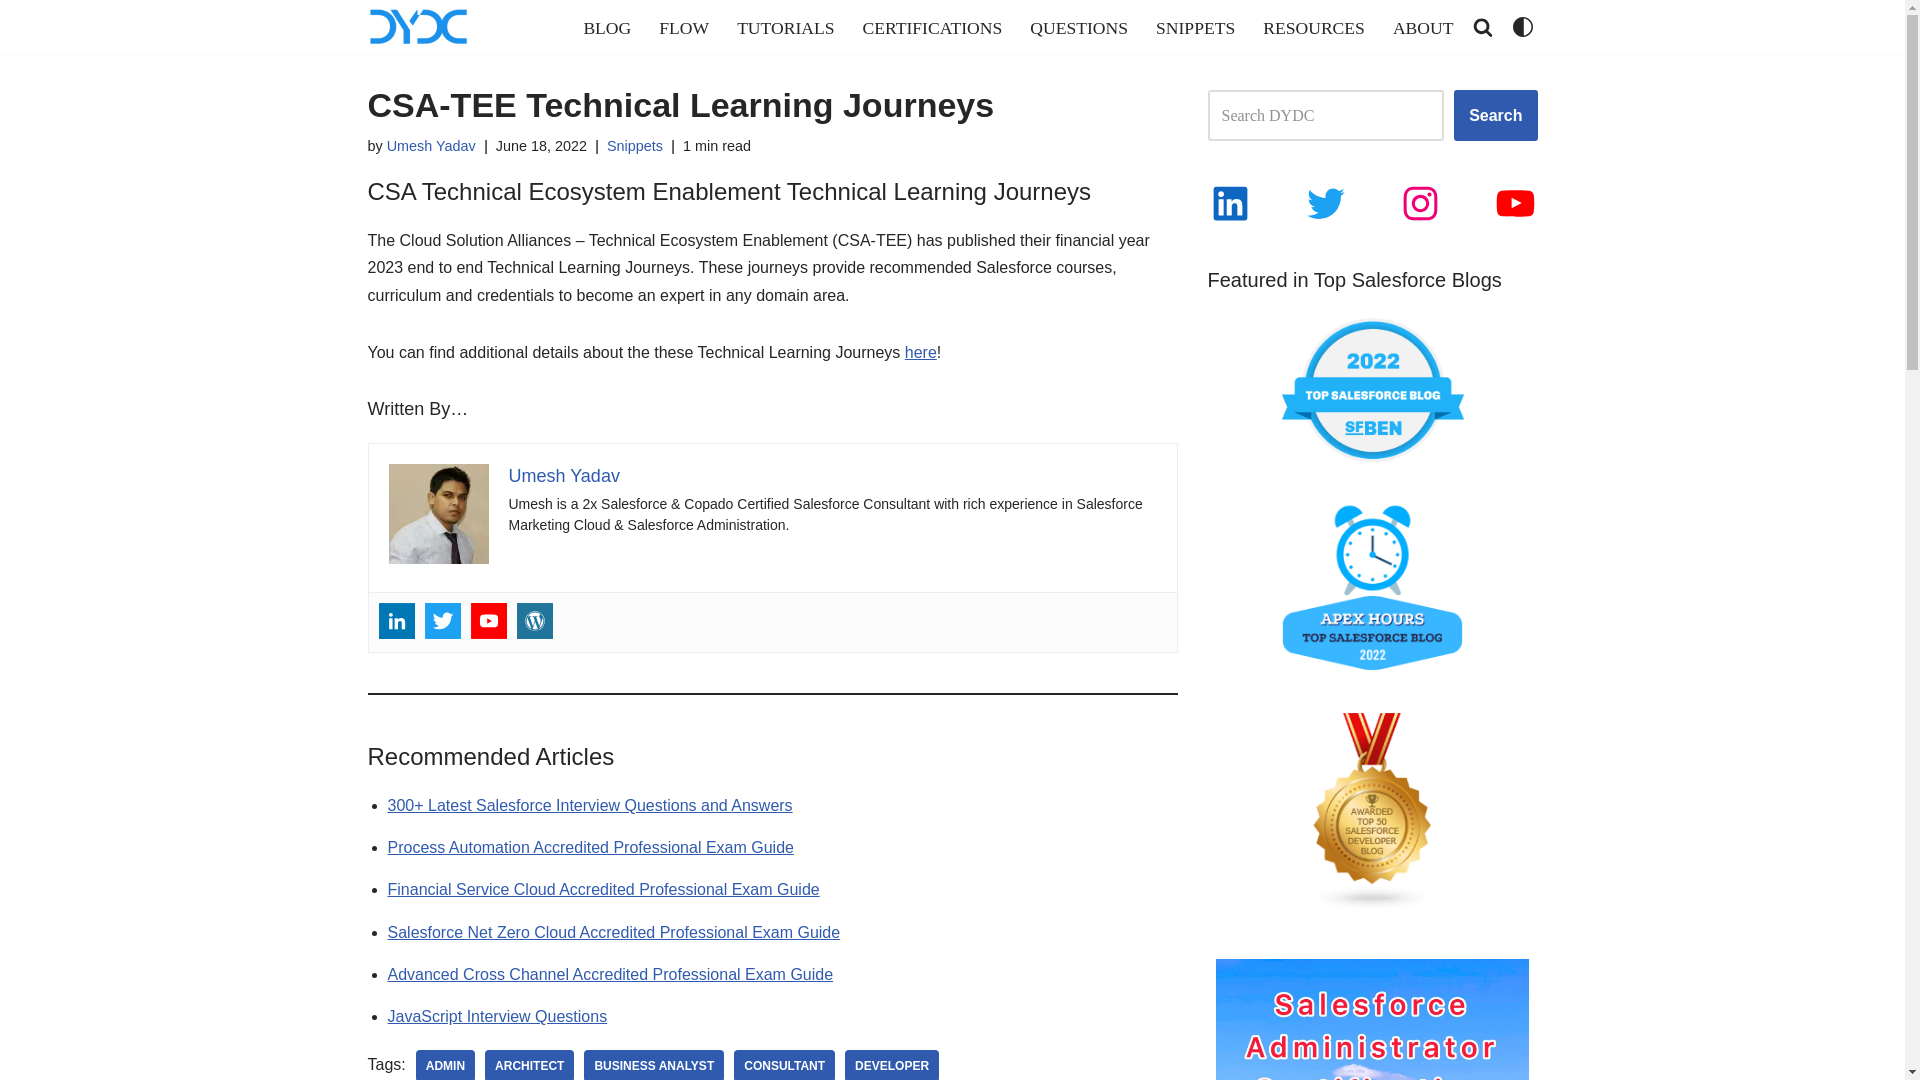 The image size is (1920, 1080). What do you see at coordinates (785, 27) in the screenshot?
I see `TUTORIALS` at bounding box center [785, 27].